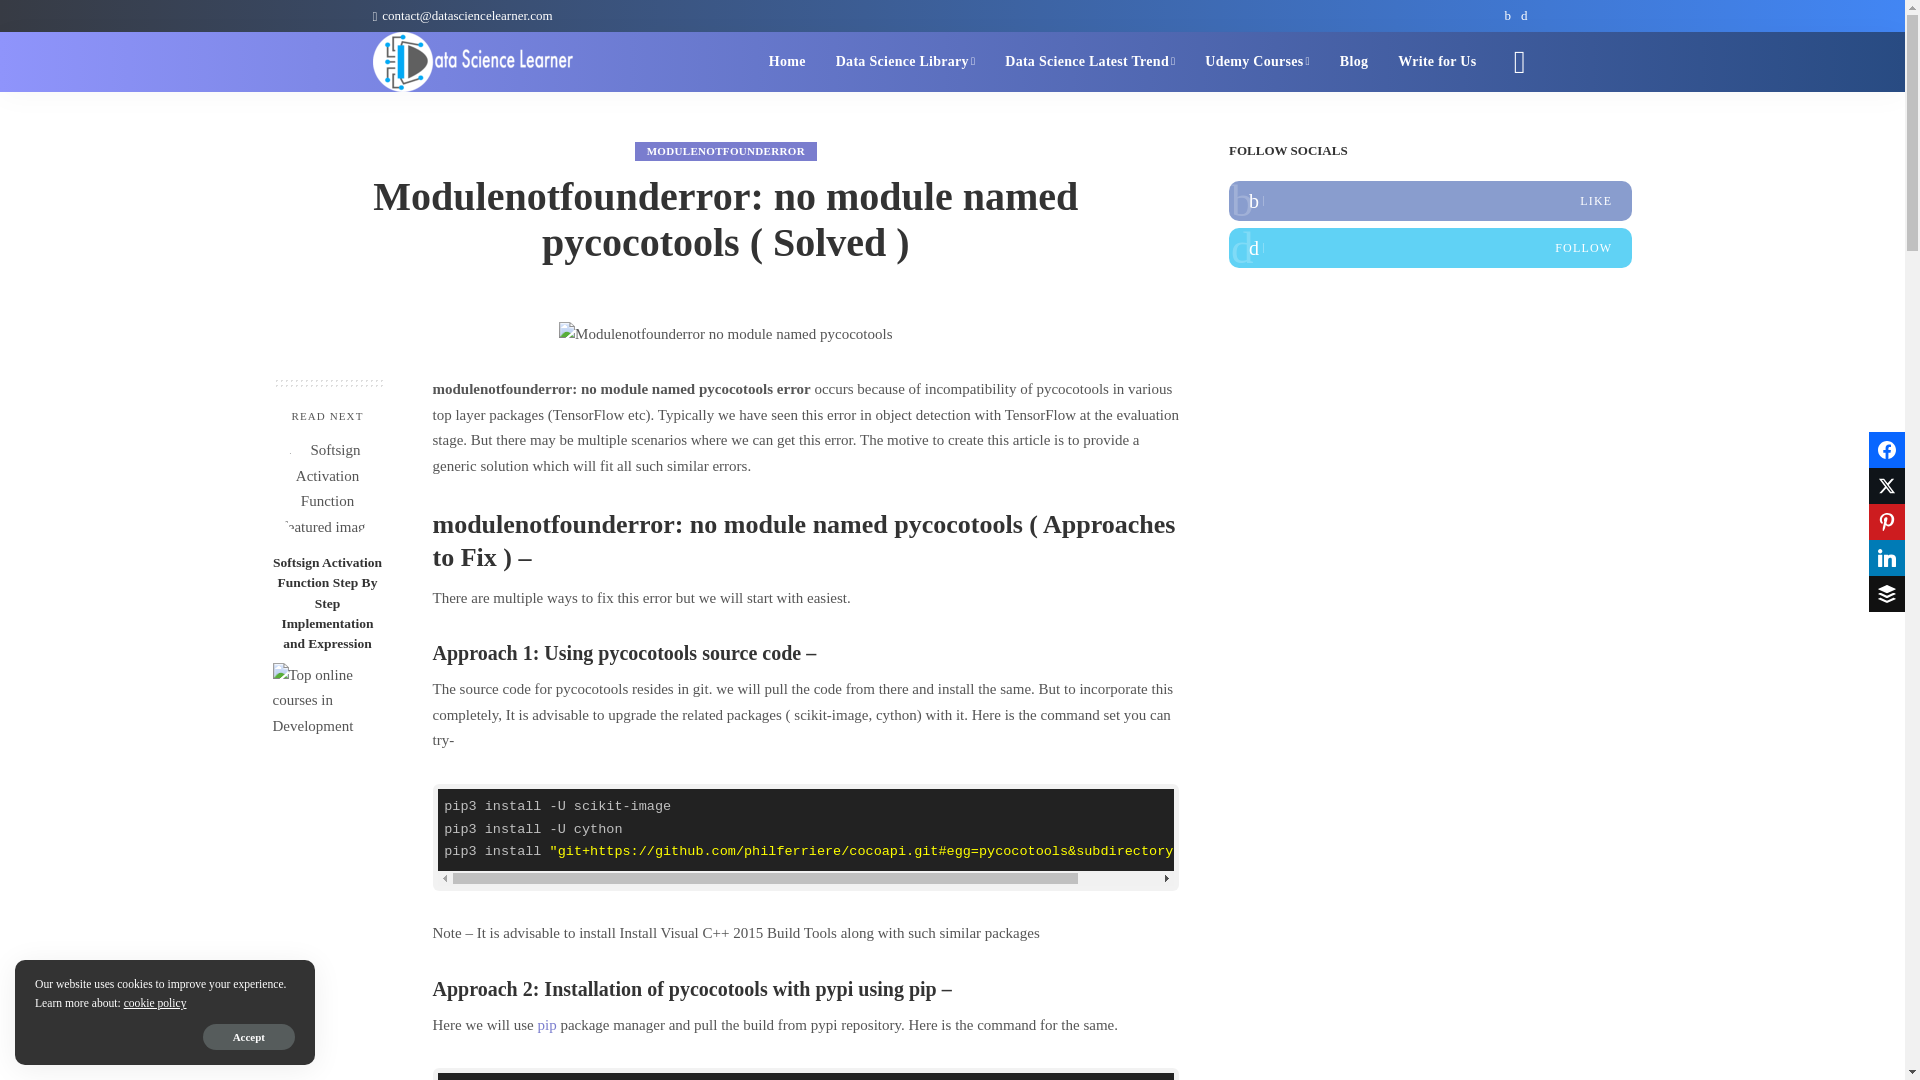 The width and height of the screenshot is (1920, 1080). Describe the element at coordinates (788, 62) in the screenshot. I see `Home` at that location.